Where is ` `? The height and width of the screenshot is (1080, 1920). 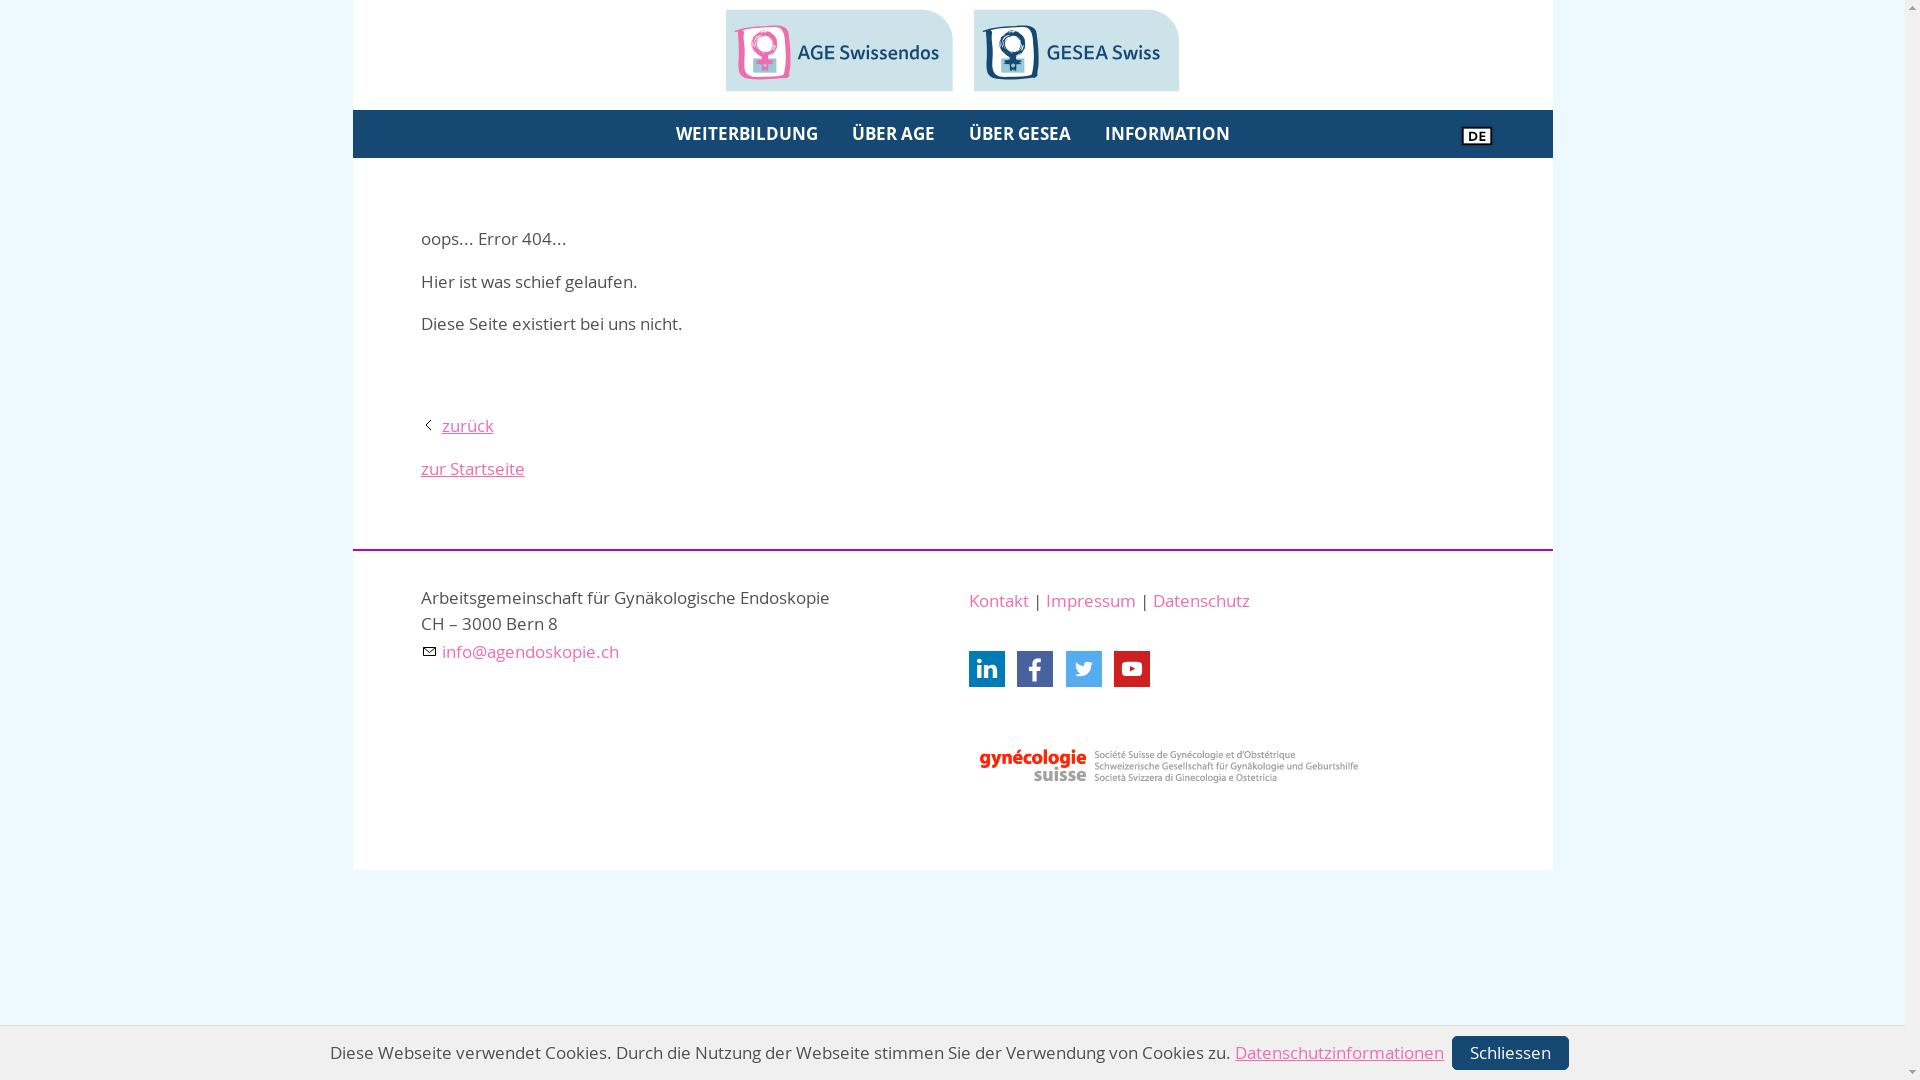
  is located at coordinates (1035, 669).